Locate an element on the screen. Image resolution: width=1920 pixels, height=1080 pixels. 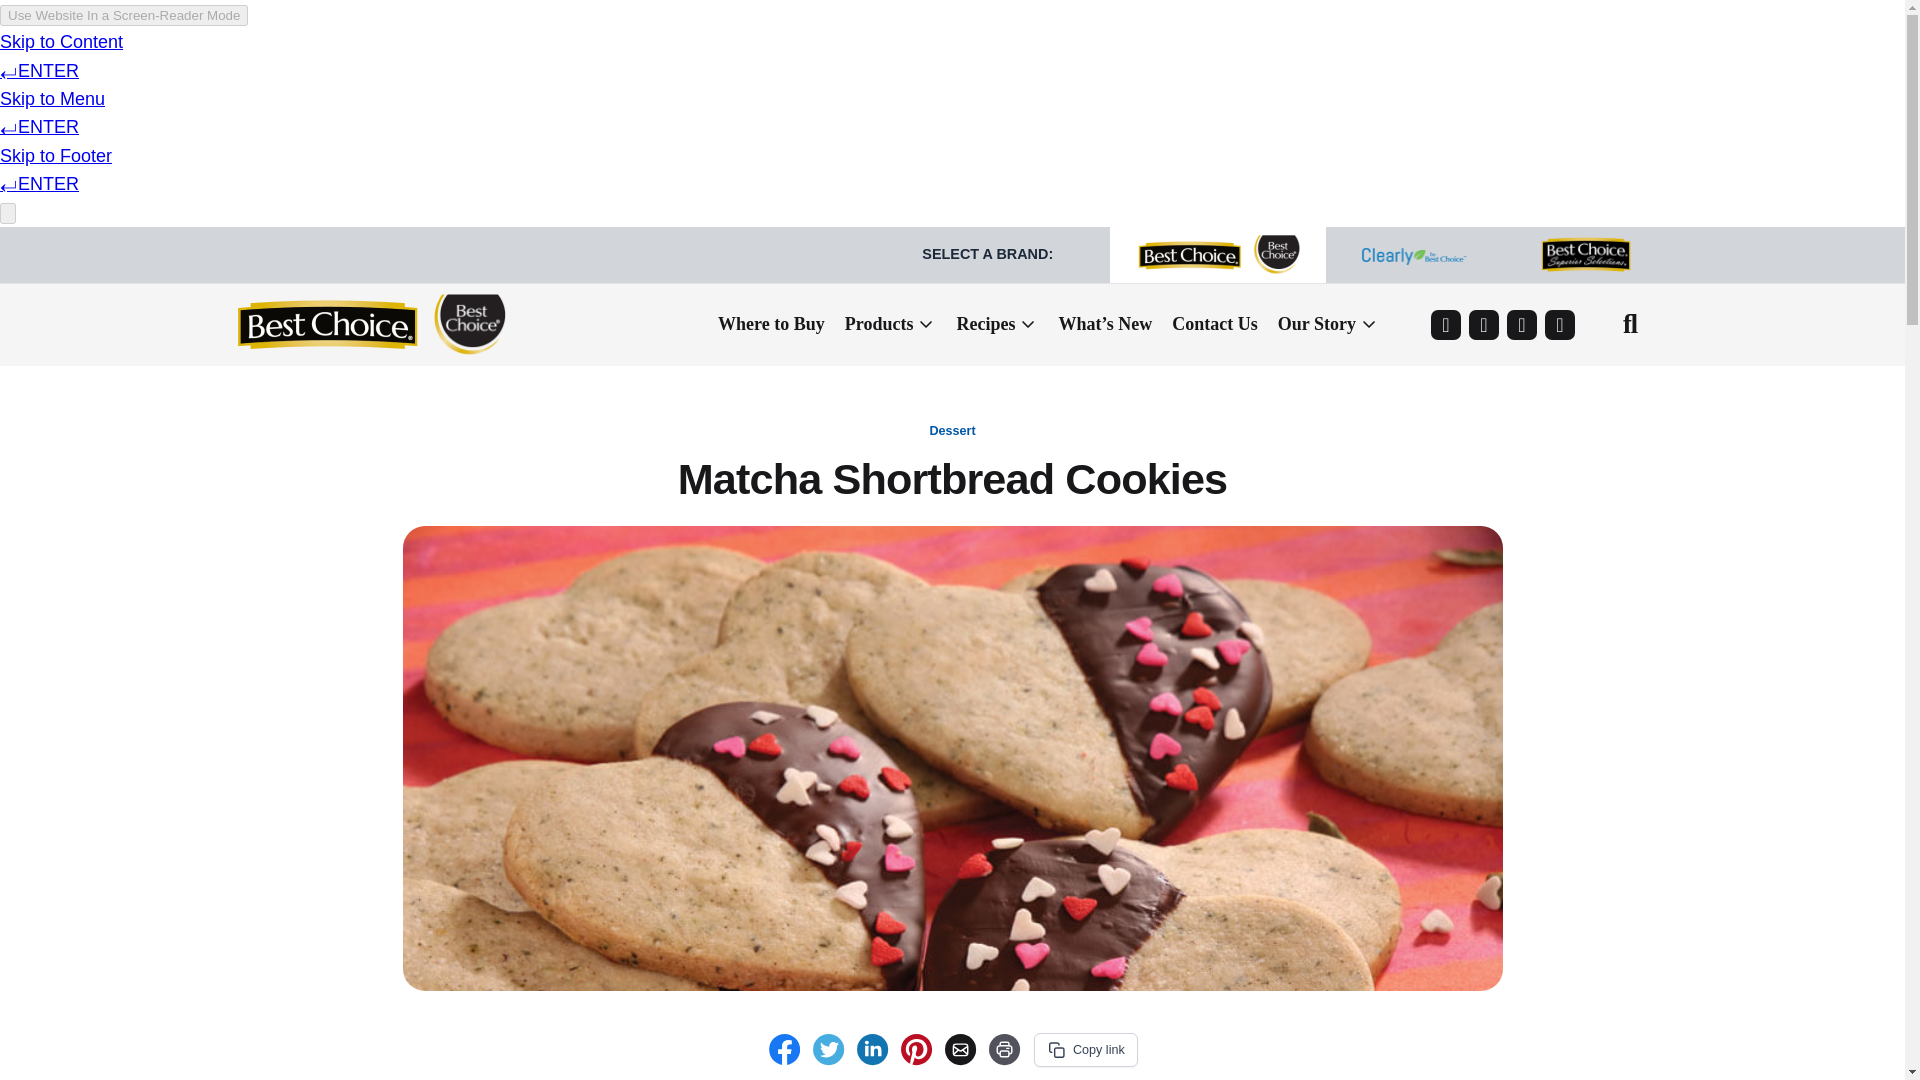
Recipes is located at coordinates (997, 328).